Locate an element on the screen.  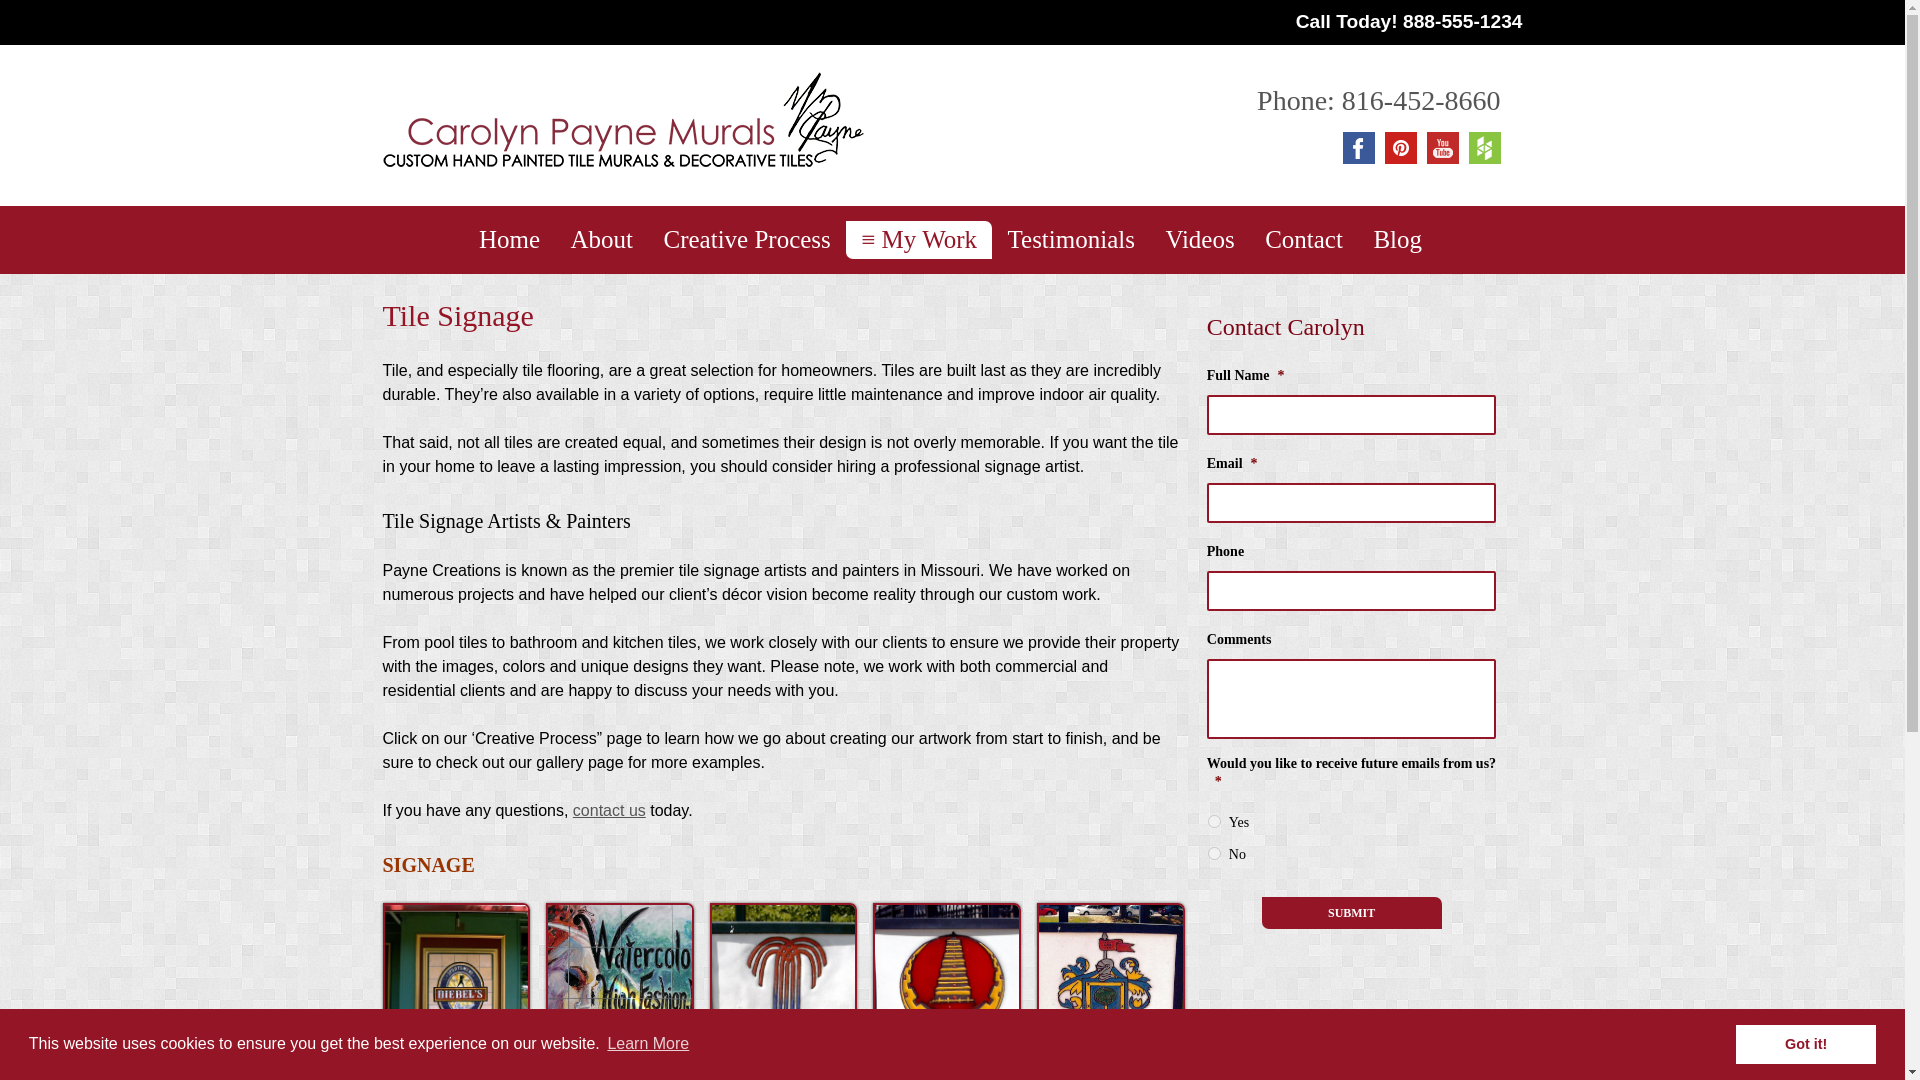
Testimonials is located at coordinates (1071, 240).